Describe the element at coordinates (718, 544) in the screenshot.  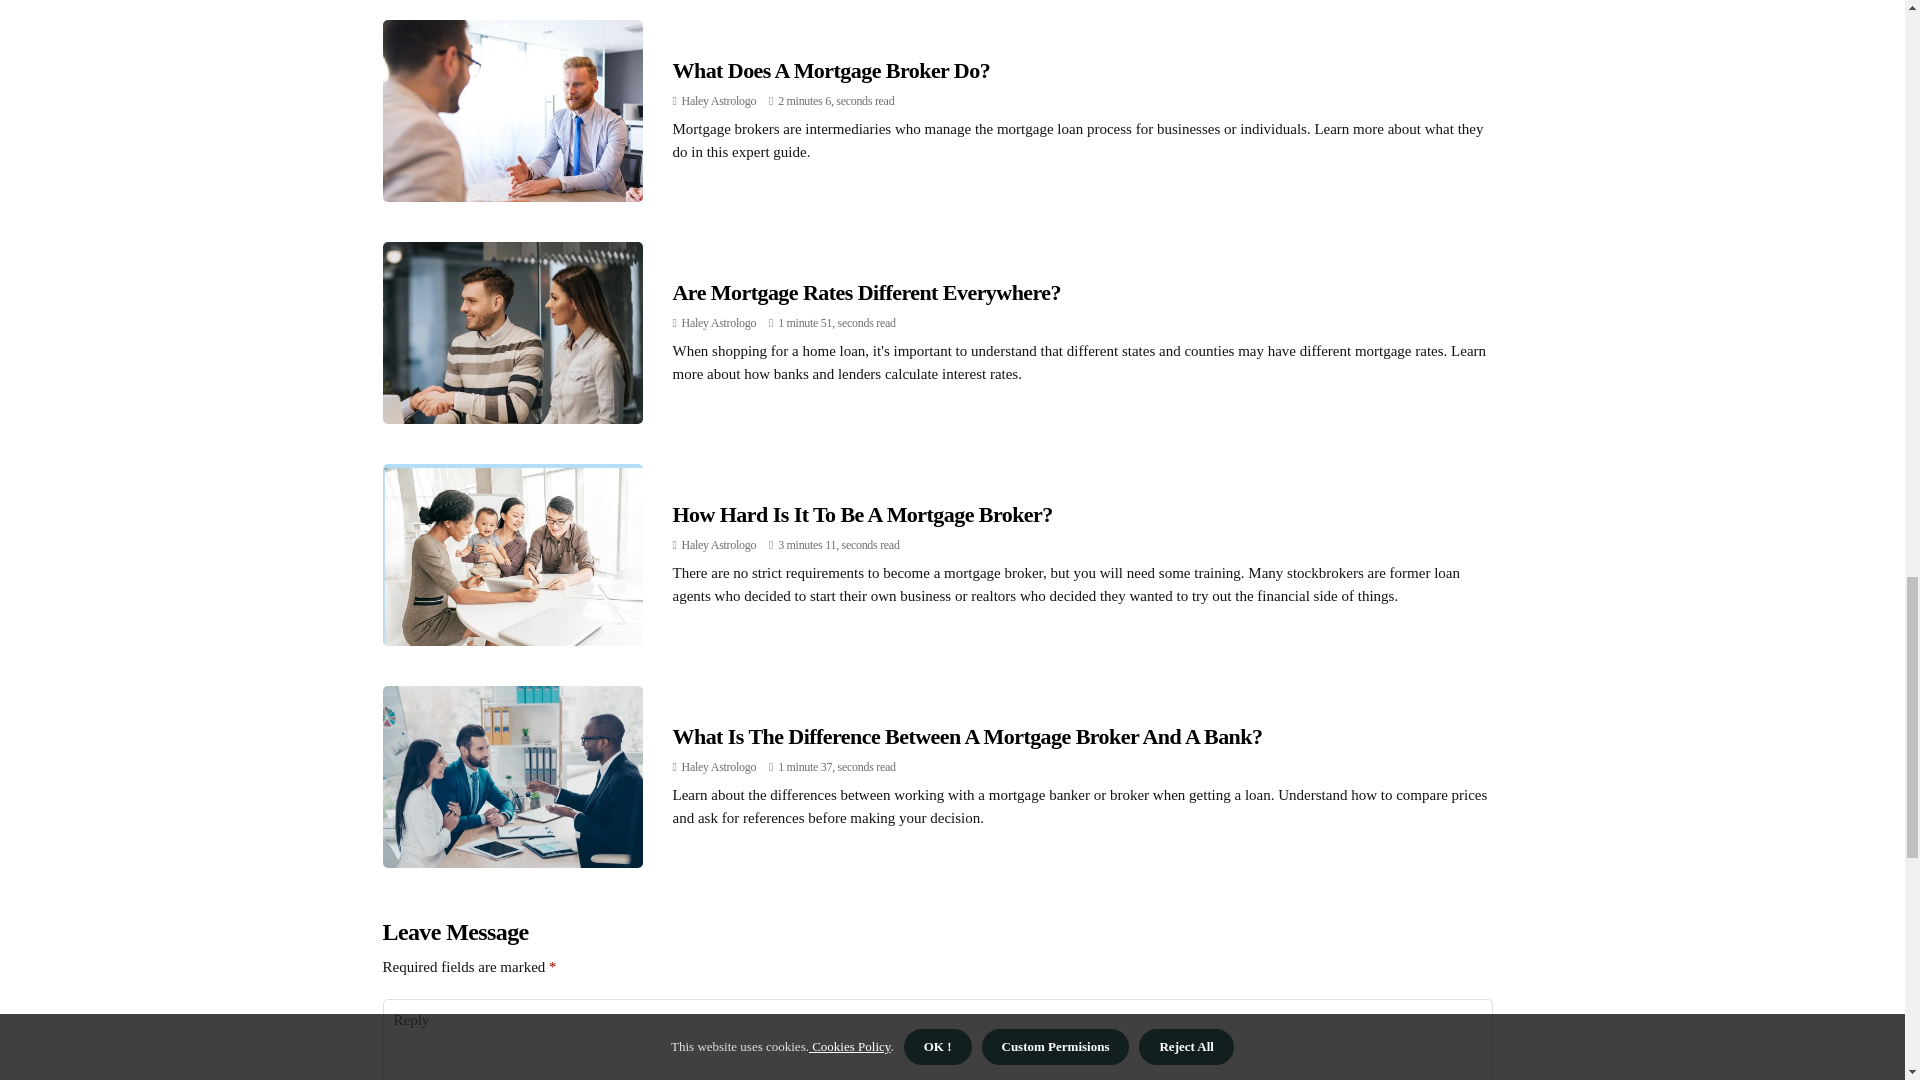
I see `Haley Astrologo` at that location.